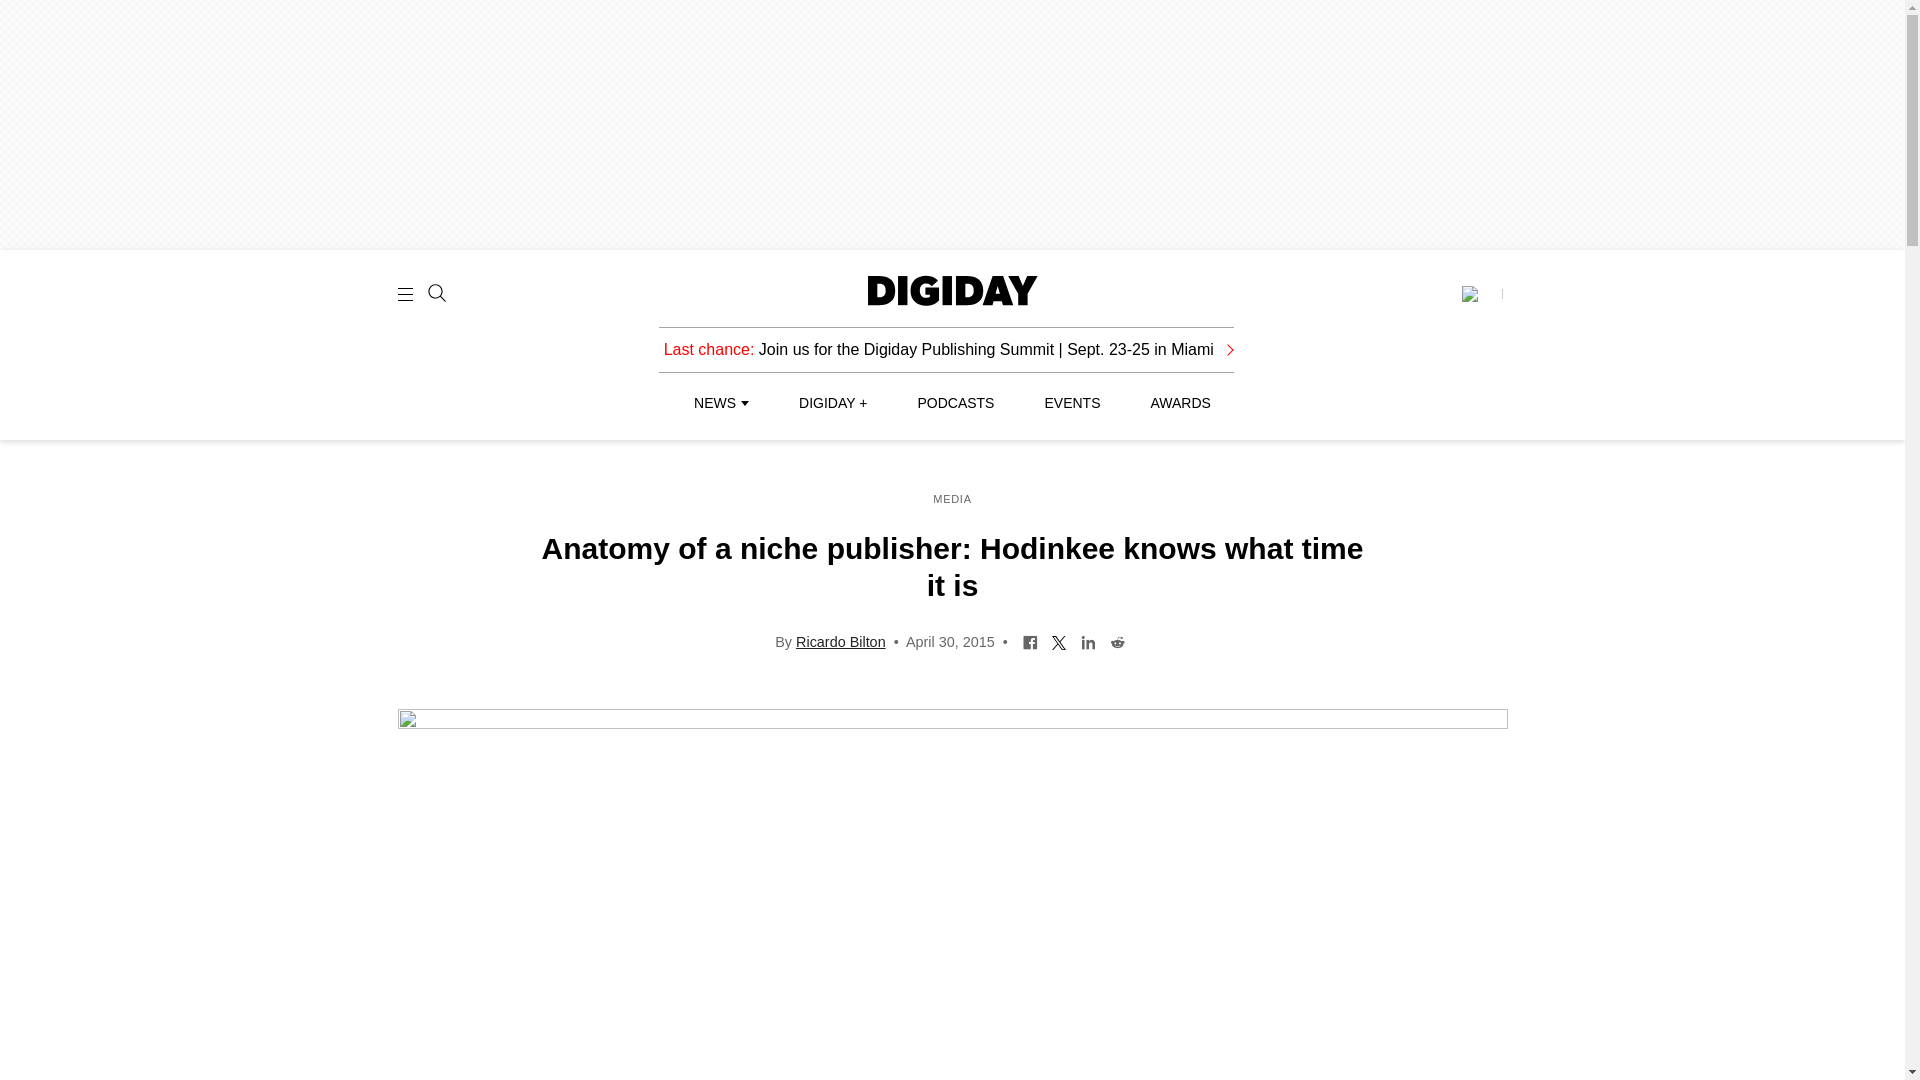 The image size is (1920, 1080). What do you see at coordinates (720, 403) in the screenshot?
I see `NEWS` at bounding box center [720, 403].